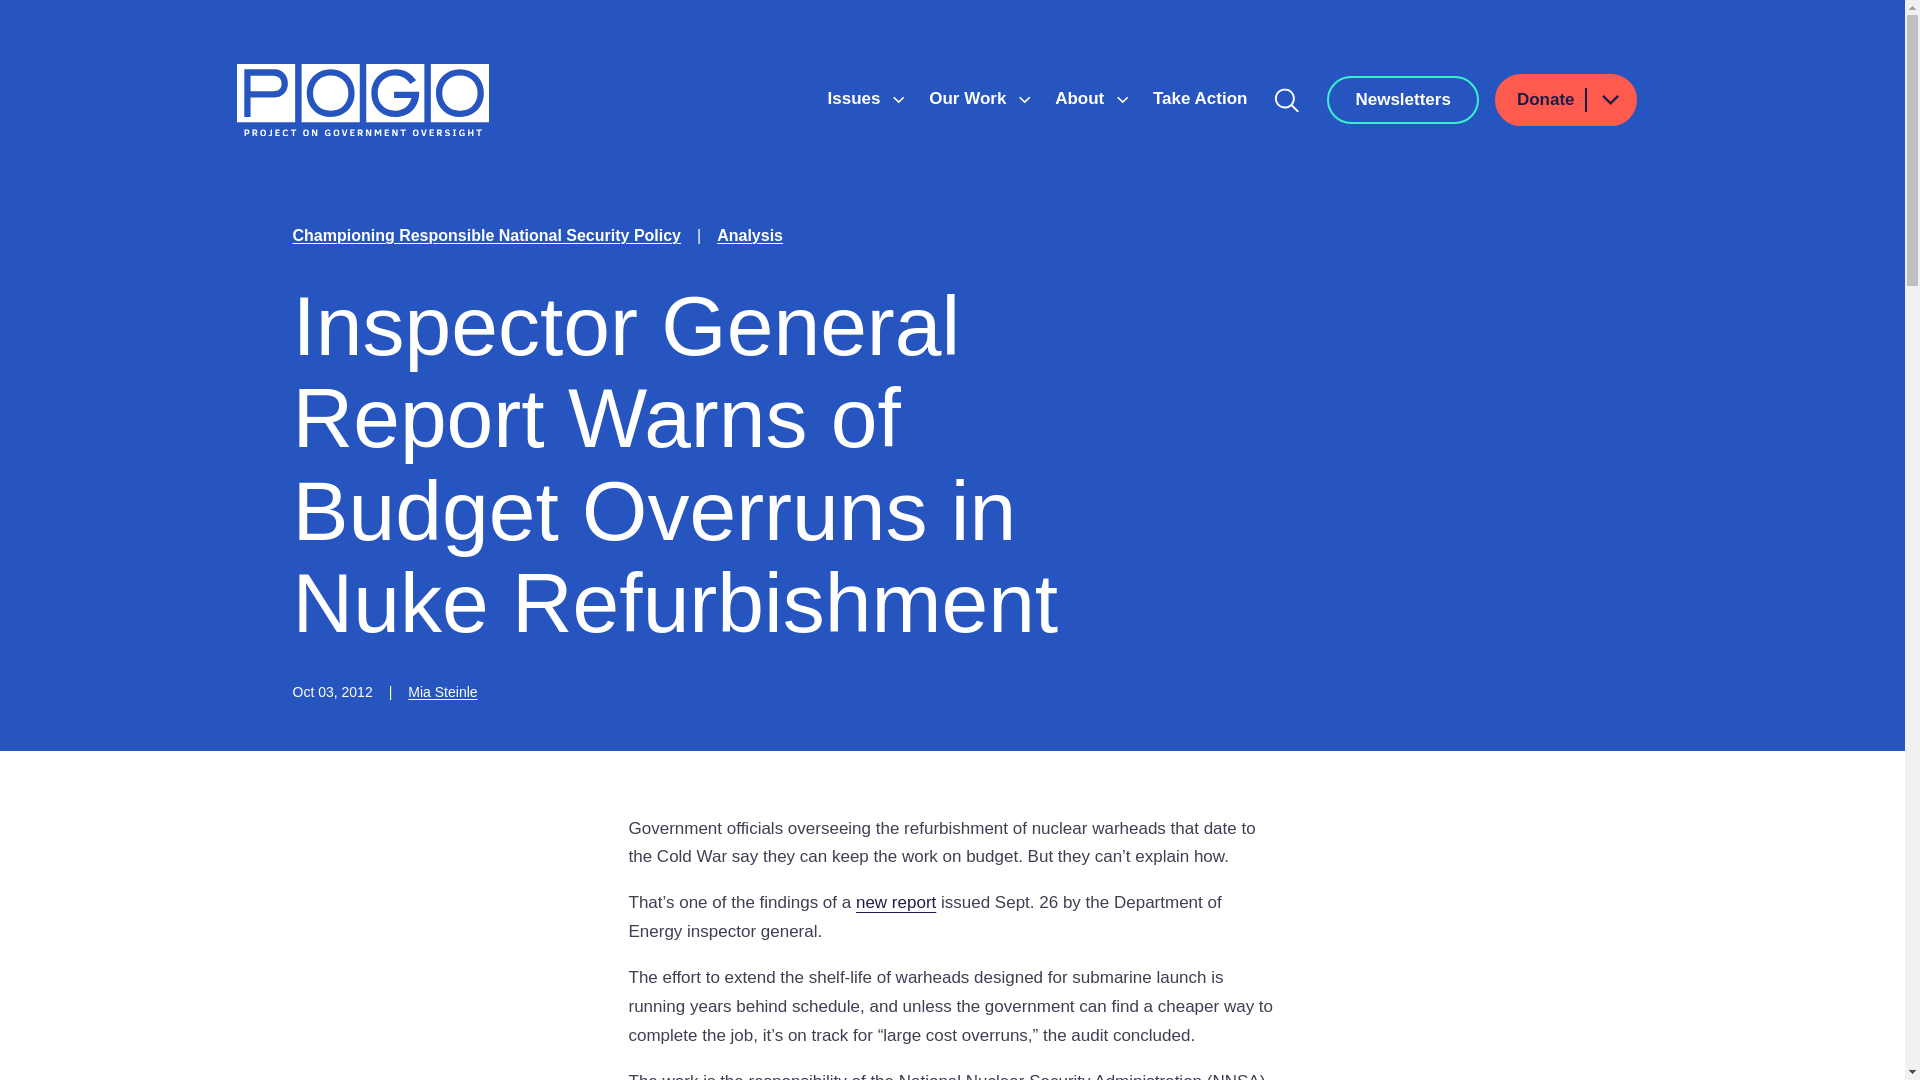  I want to click on Take Action, so click(1200, 98).